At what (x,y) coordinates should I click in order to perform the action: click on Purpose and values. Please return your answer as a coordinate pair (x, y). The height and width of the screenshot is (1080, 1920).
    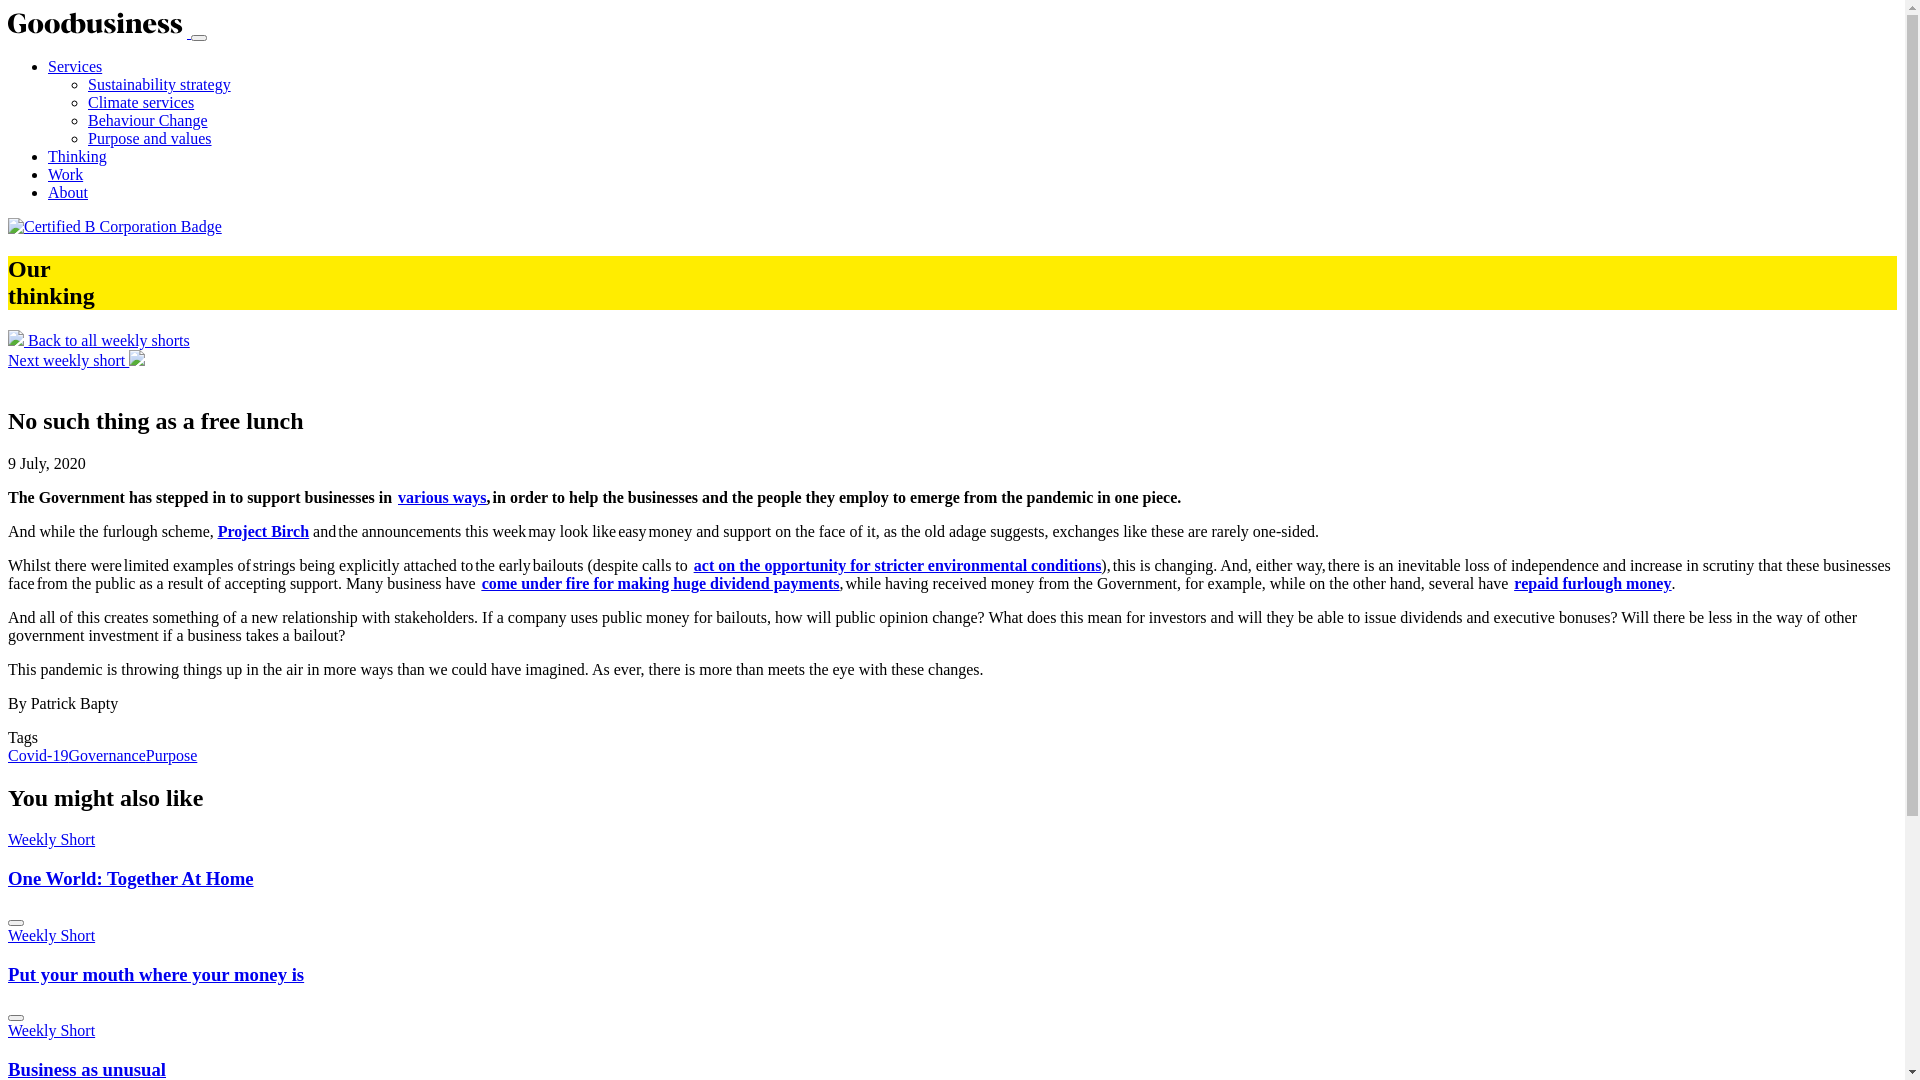
    Looking at the image, I should click on (150, 138).